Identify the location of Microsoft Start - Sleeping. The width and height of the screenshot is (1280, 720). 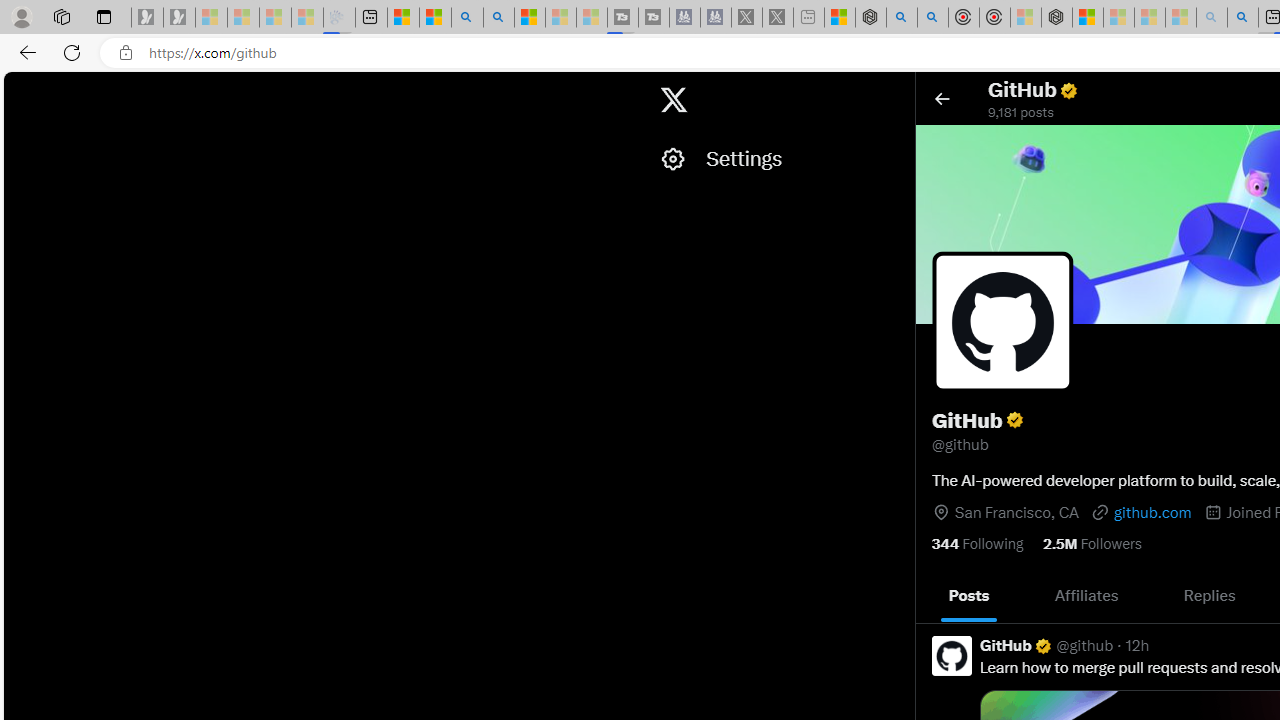
(560, 18).